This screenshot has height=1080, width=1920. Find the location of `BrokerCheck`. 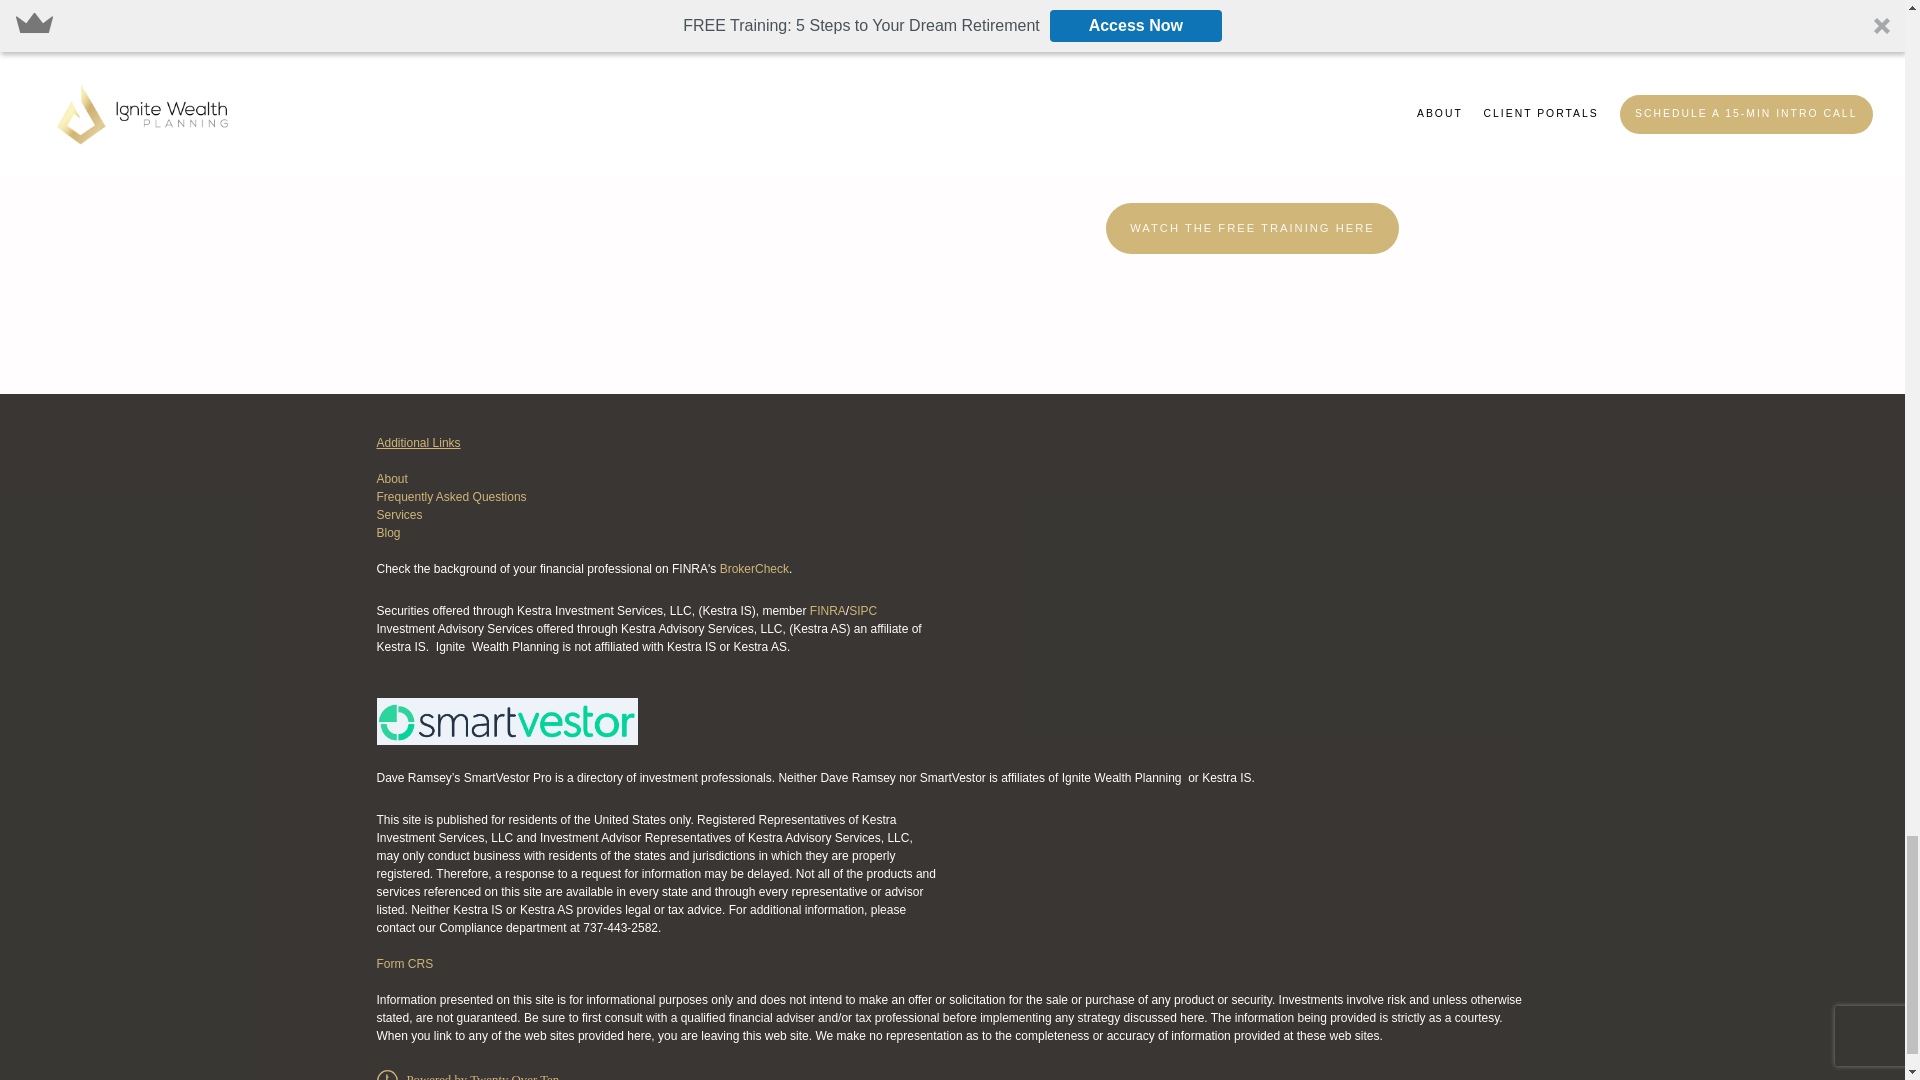

BrokerCheck is located at coordinates (754, 568).